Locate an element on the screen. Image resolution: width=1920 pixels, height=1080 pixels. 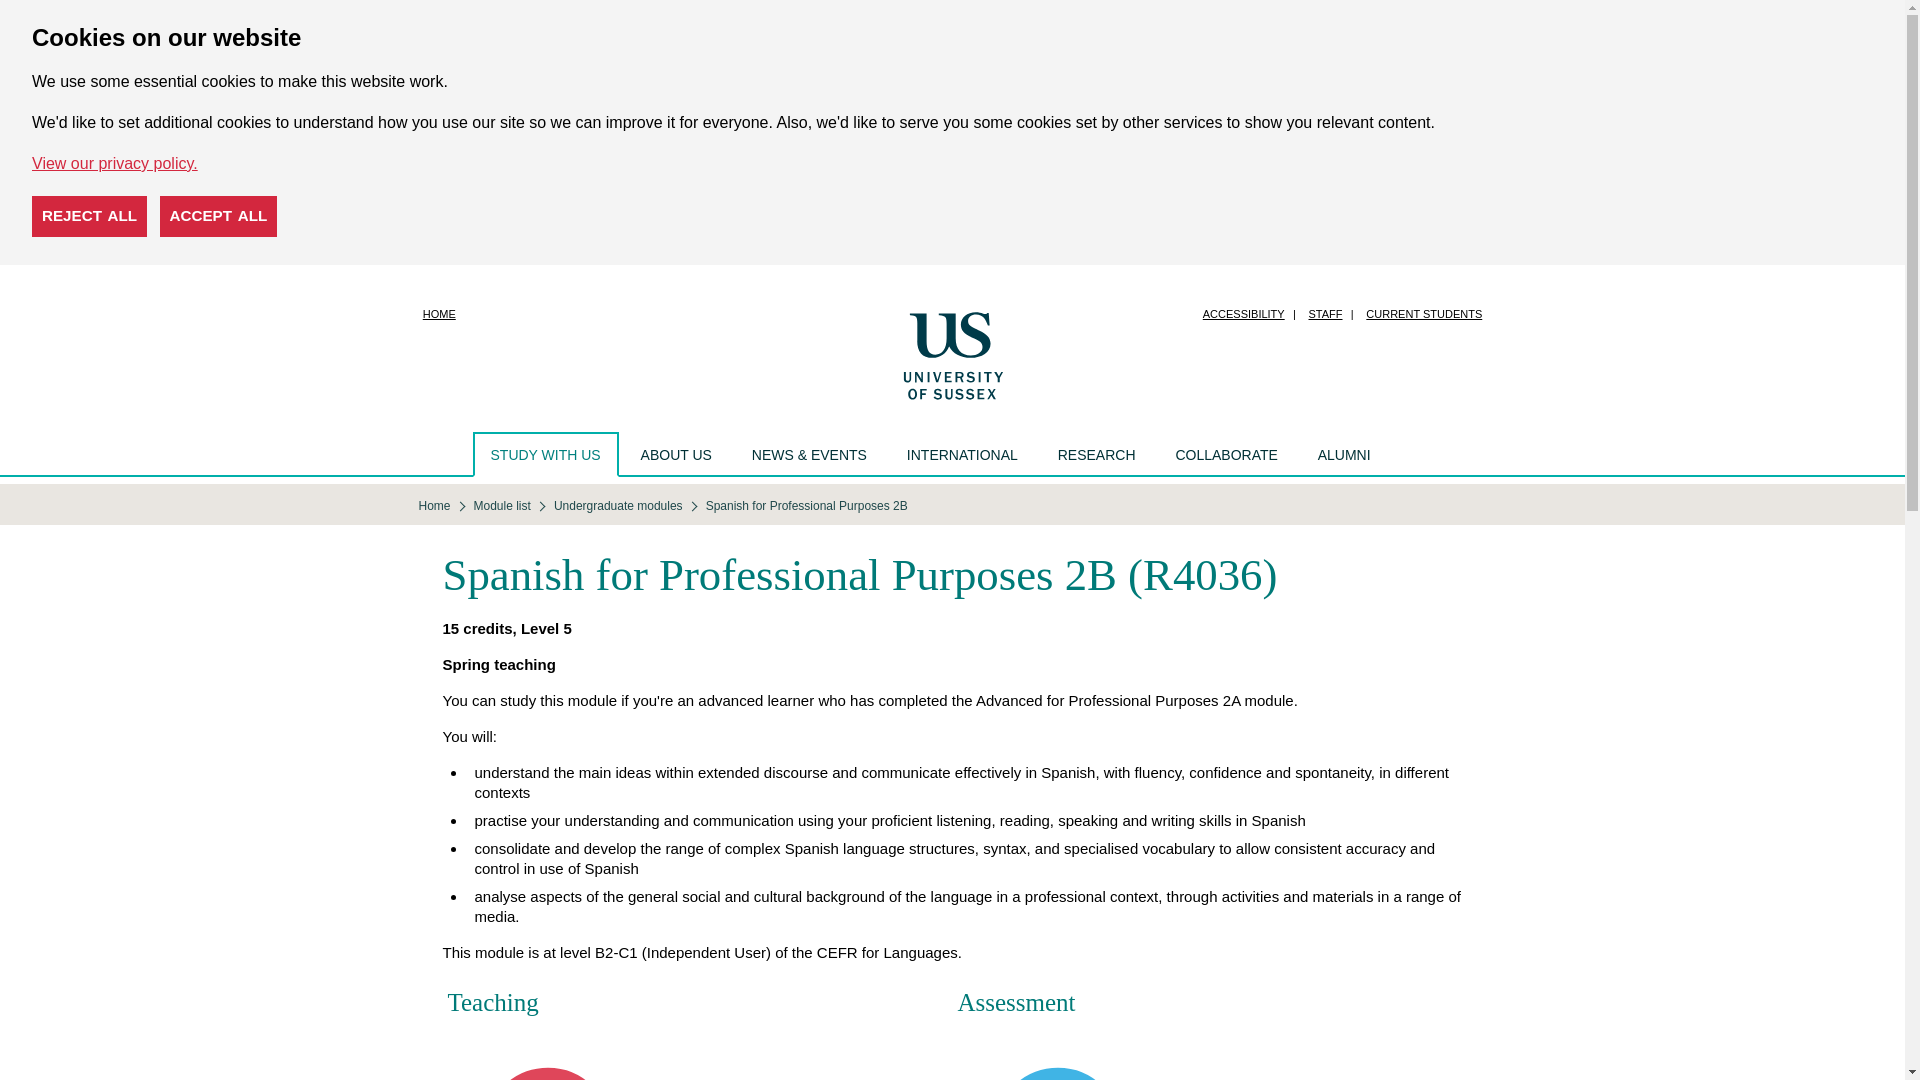
ACCEPT ALL is located at coordinates (218, 216).